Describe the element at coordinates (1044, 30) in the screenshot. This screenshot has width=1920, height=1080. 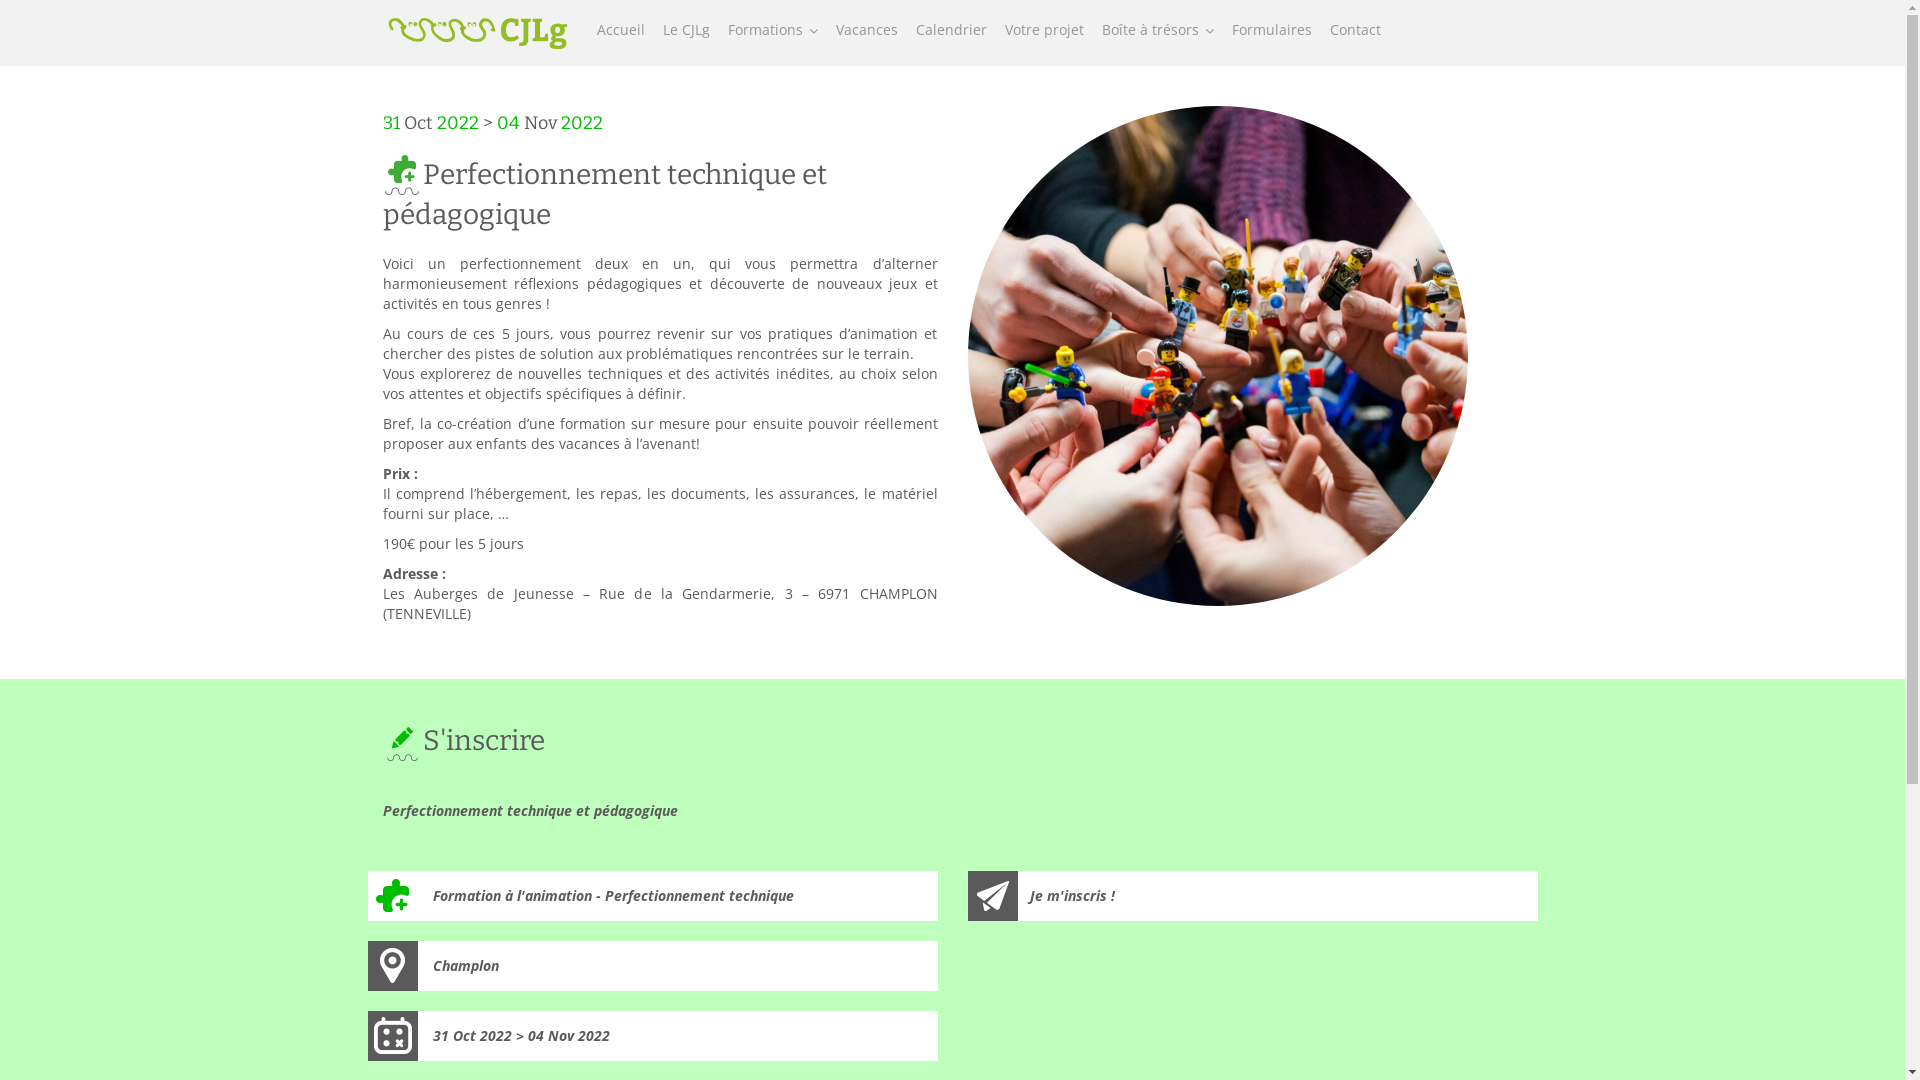
I see `Votre projet` at that location.